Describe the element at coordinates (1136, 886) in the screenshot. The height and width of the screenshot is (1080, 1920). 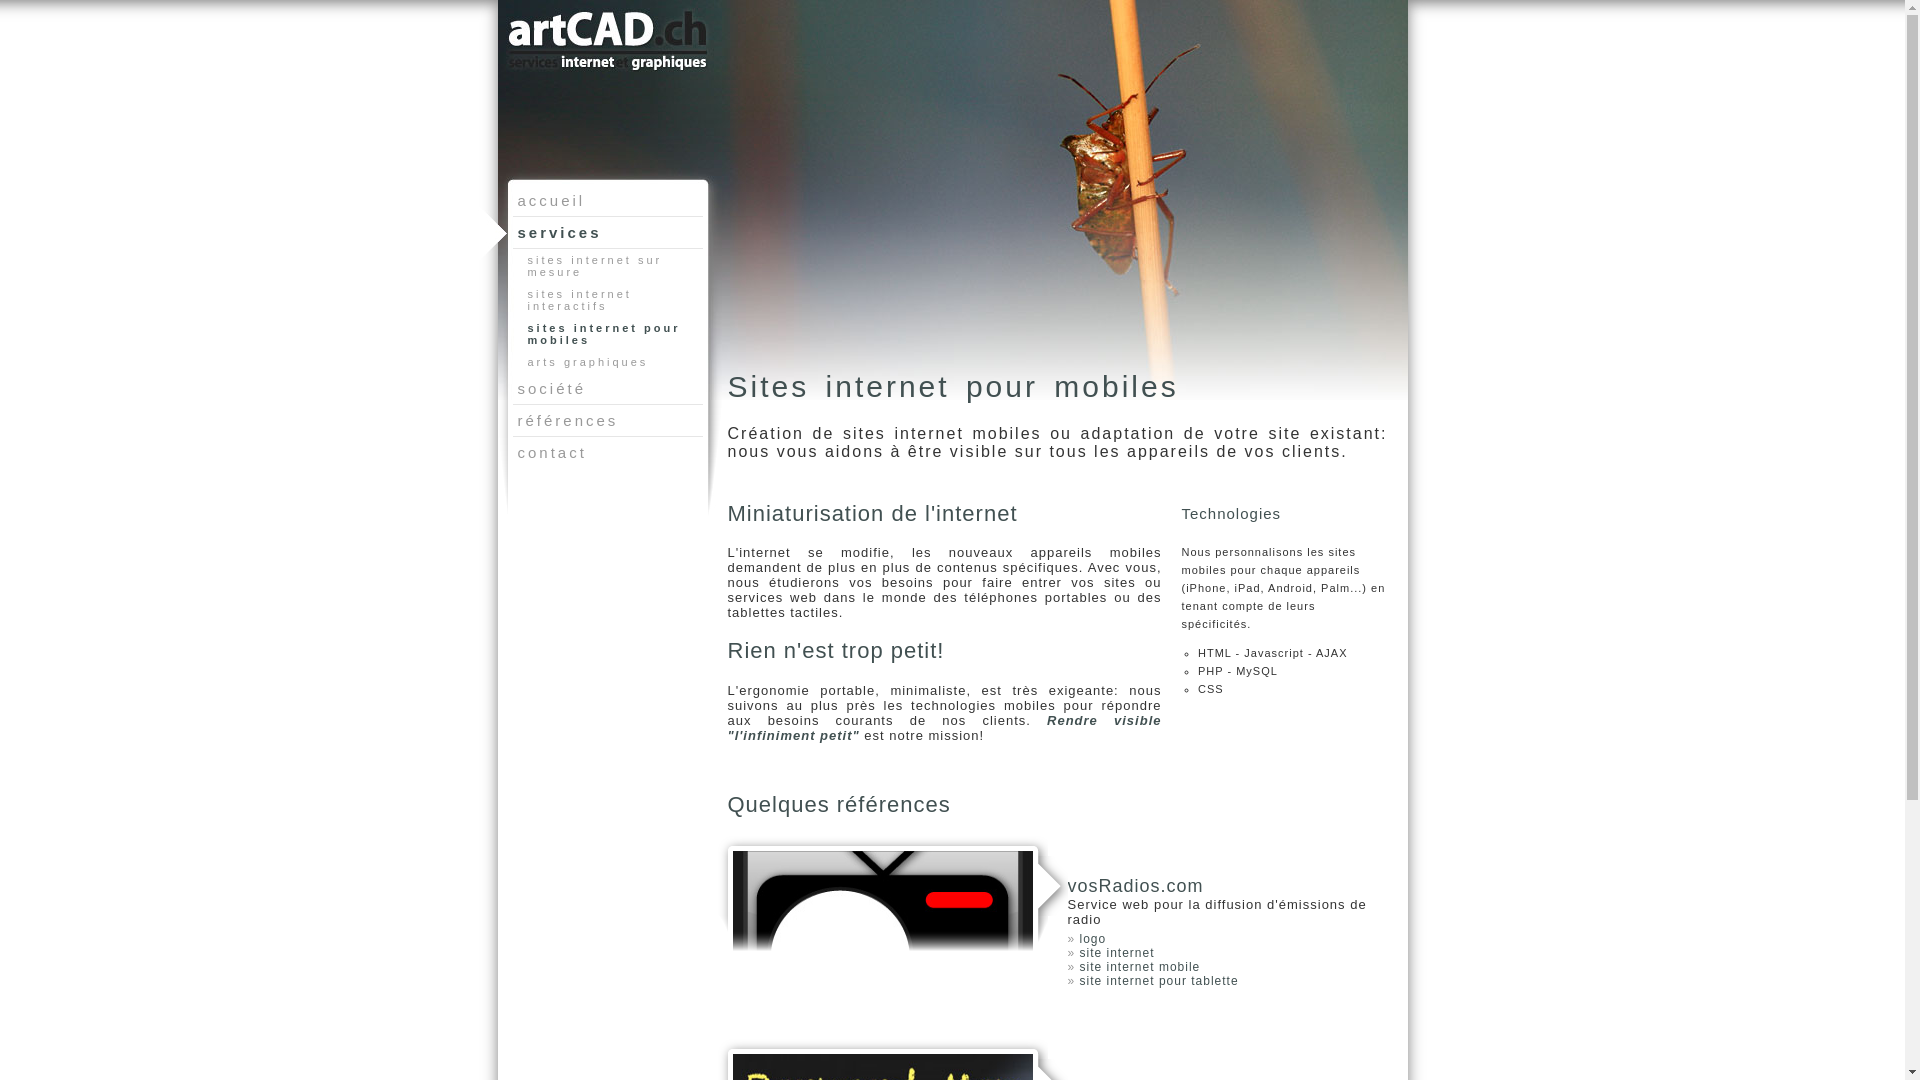
I see `vosRadios.com` at that location.